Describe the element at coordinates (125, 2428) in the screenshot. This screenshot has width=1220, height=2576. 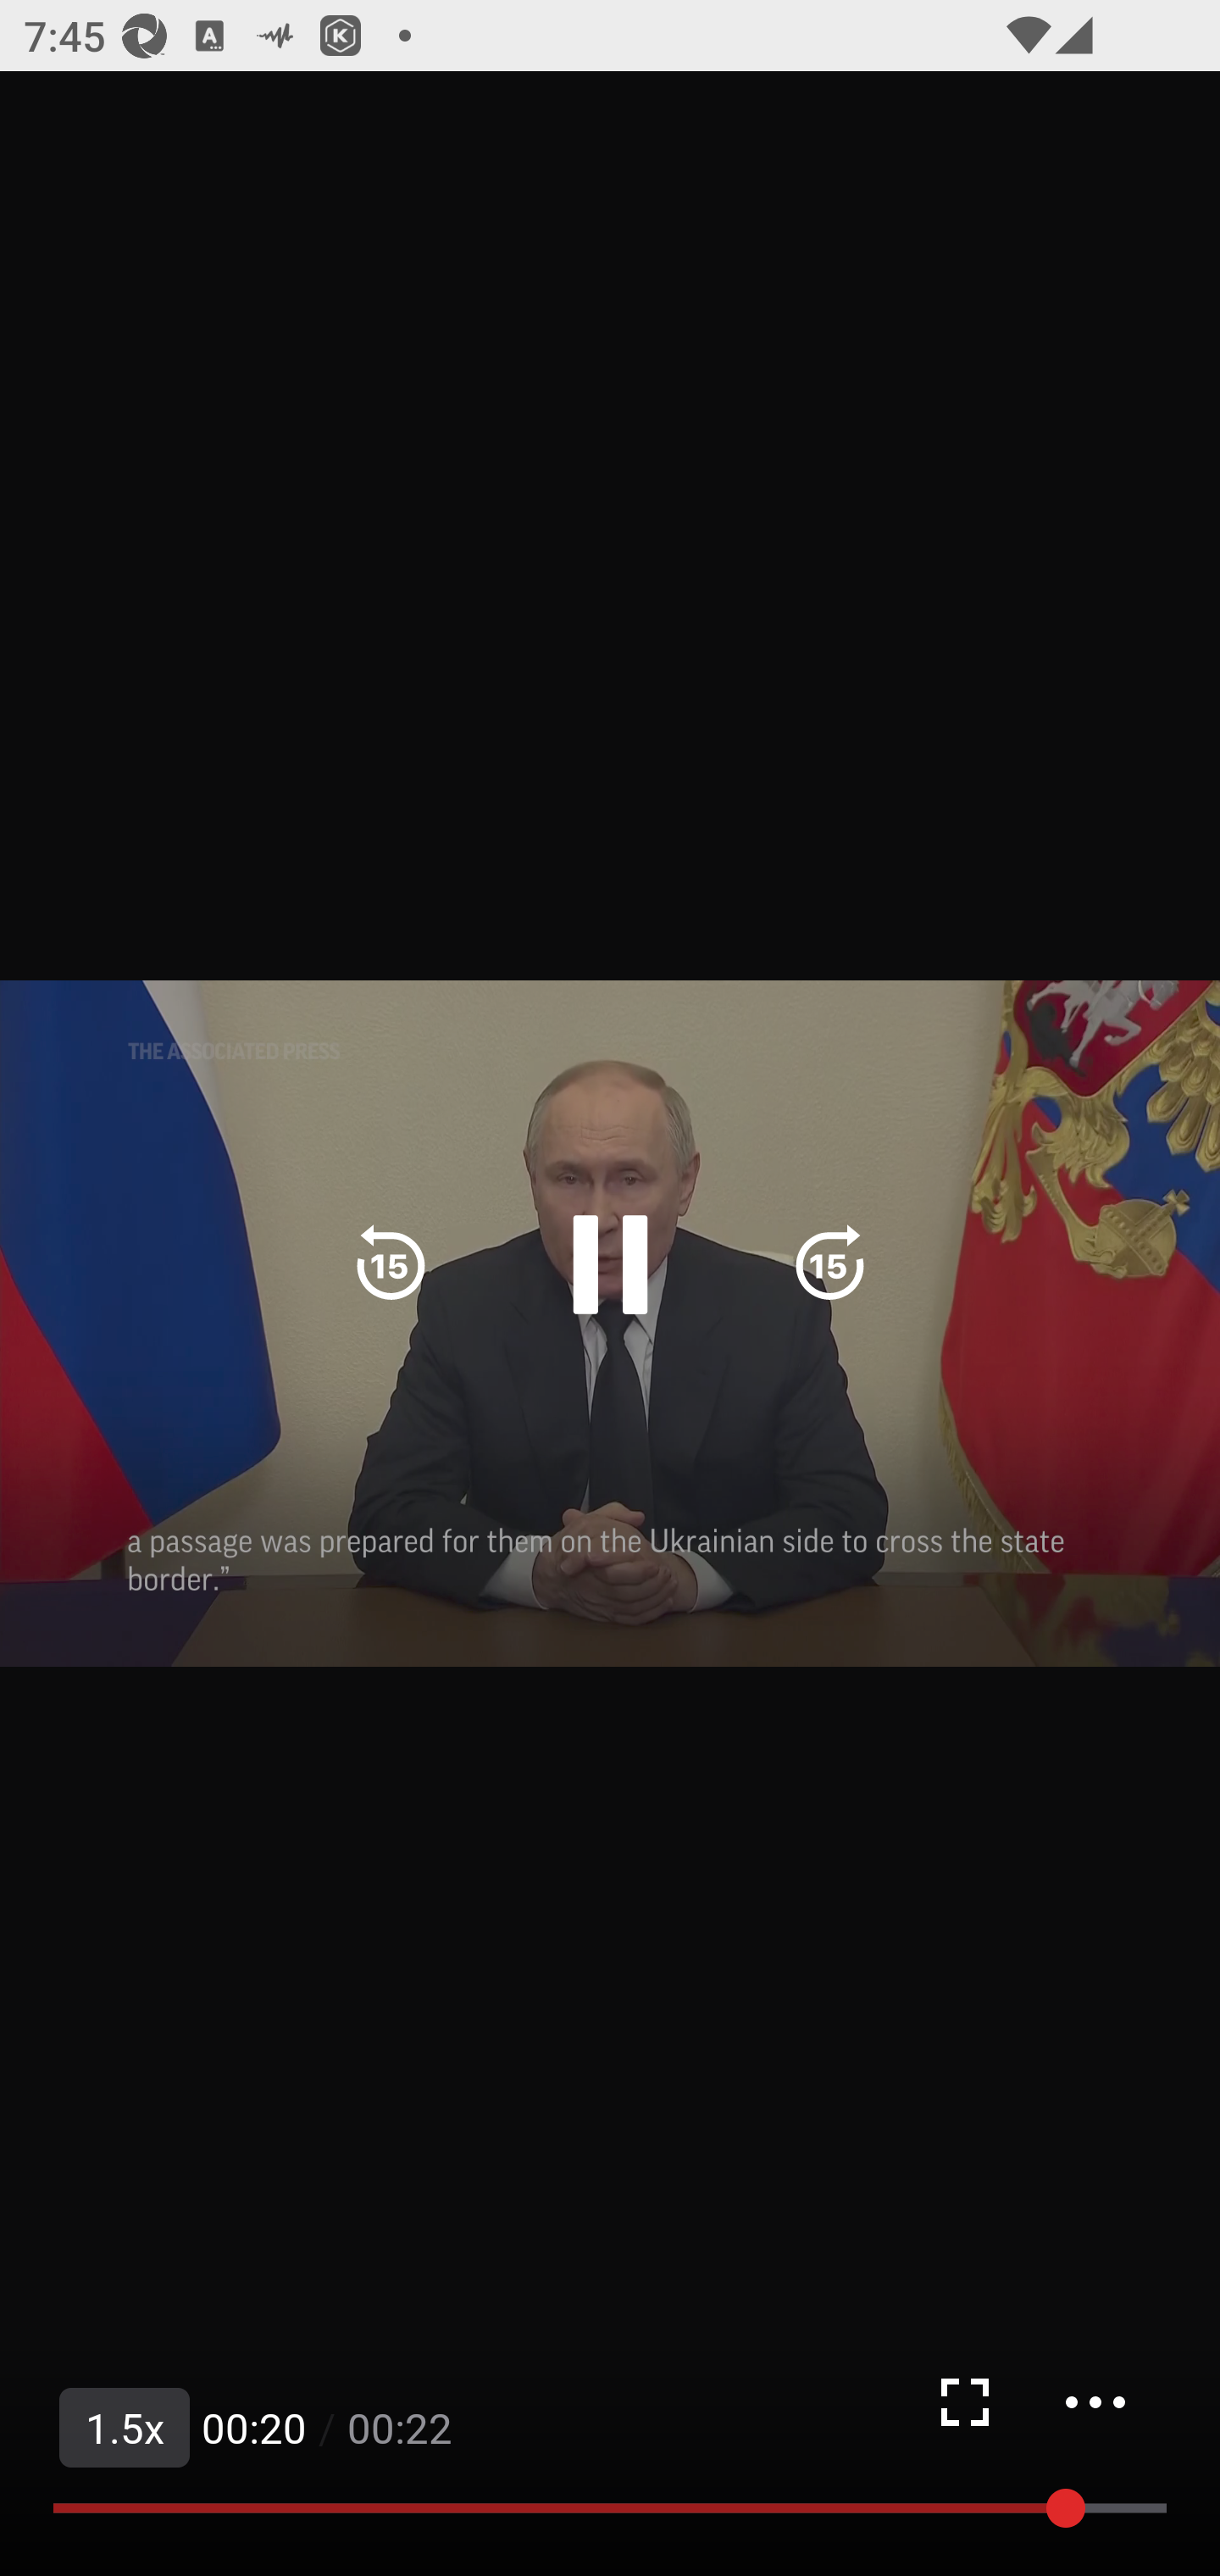
I see `1.5x` at that location.